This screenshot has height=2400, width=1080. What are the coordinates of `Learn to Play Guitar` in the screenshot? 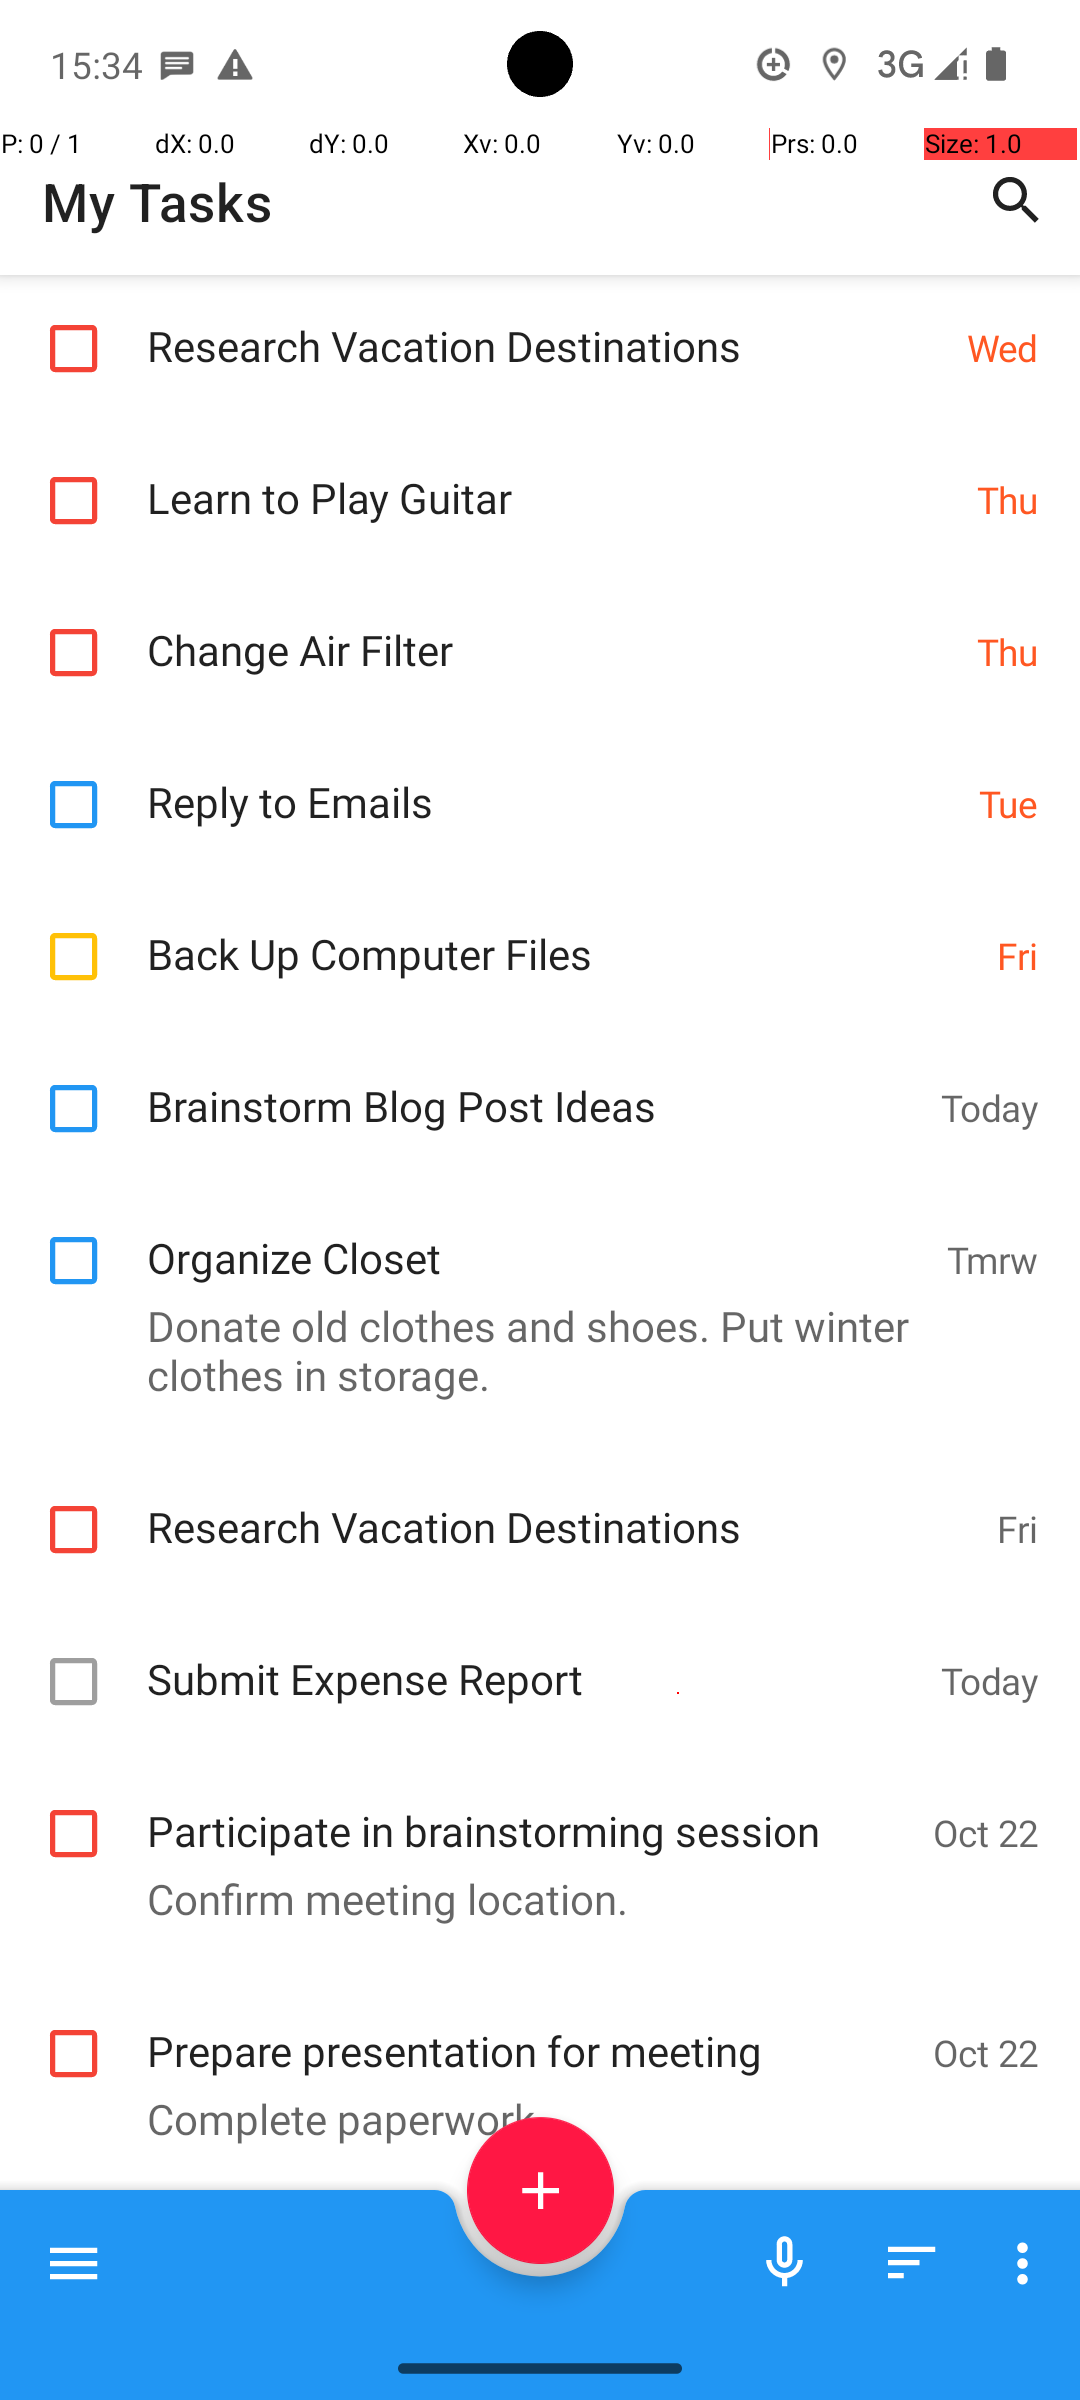 It's located at (552, 476).